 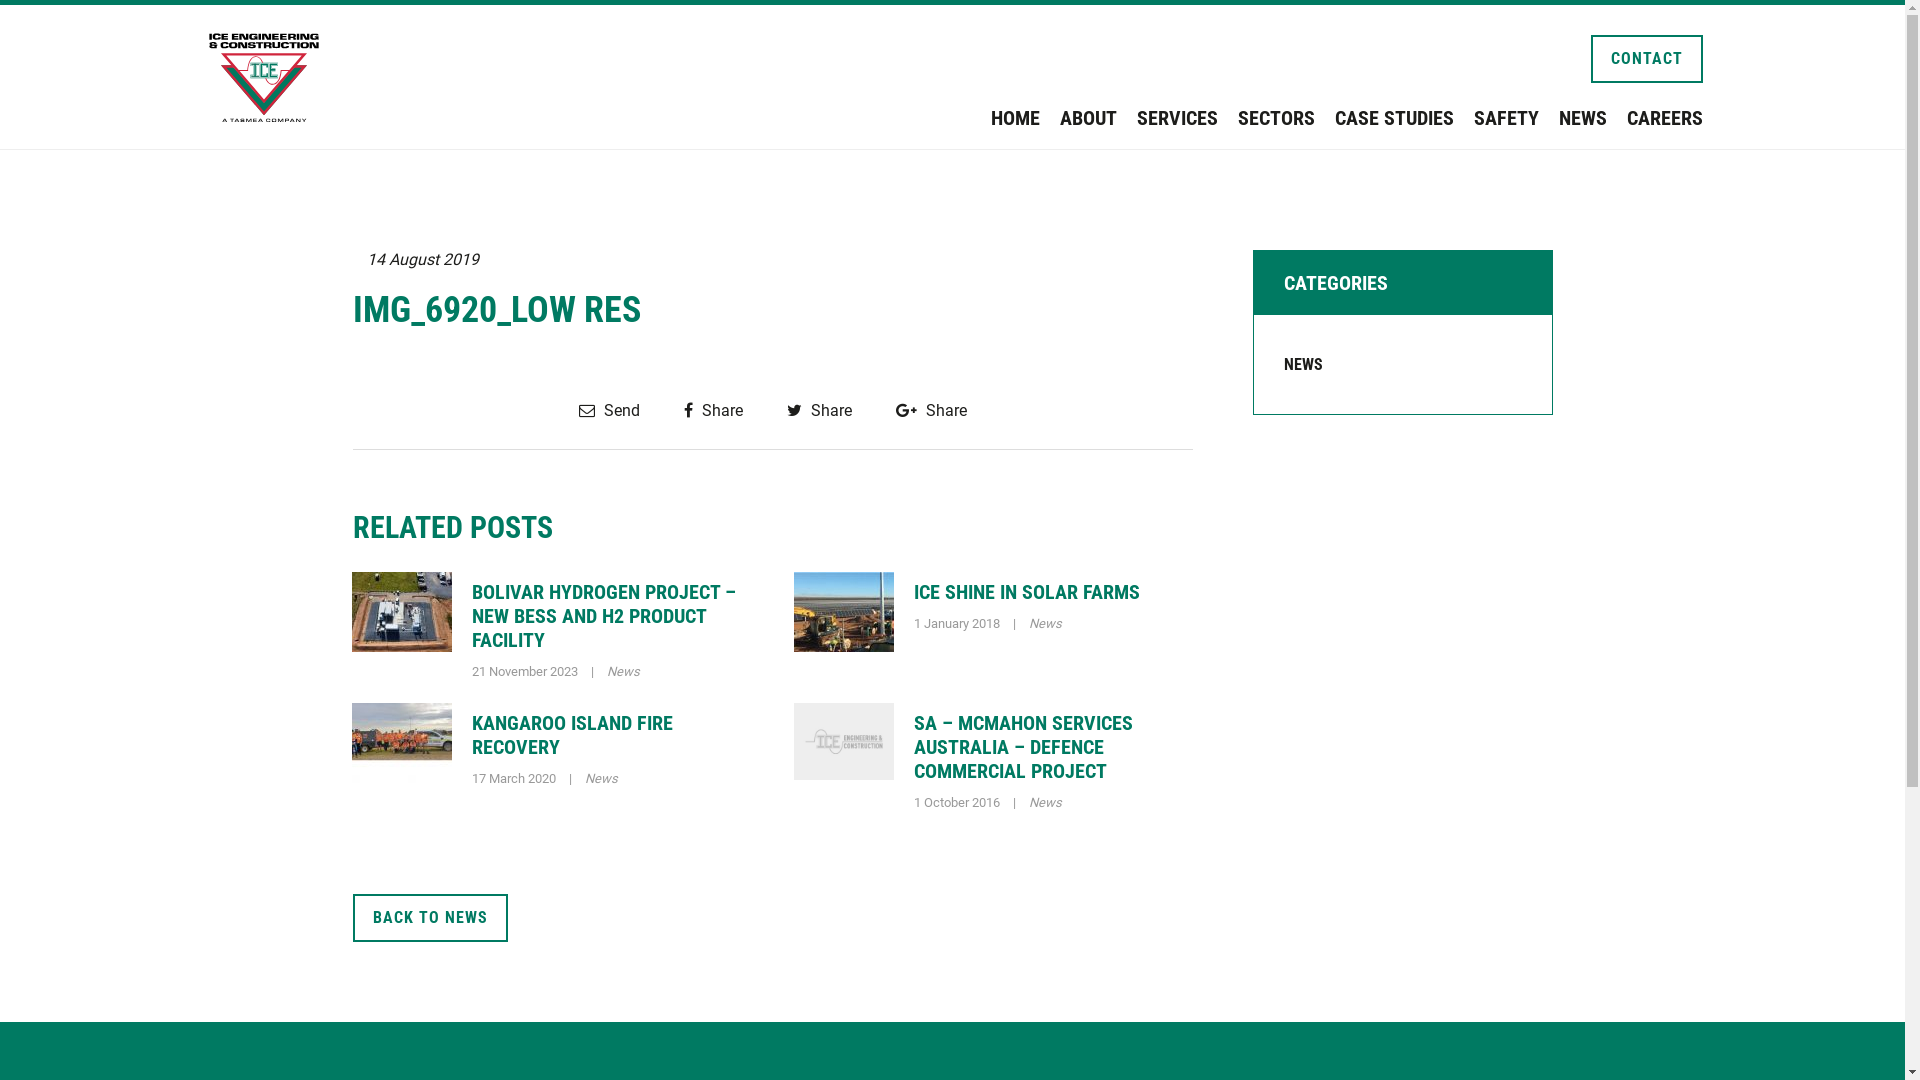 What do you see at coordinates (1664, 118) in the screenshot?
I see `CAREERS` at bounding box center [1664, 118].